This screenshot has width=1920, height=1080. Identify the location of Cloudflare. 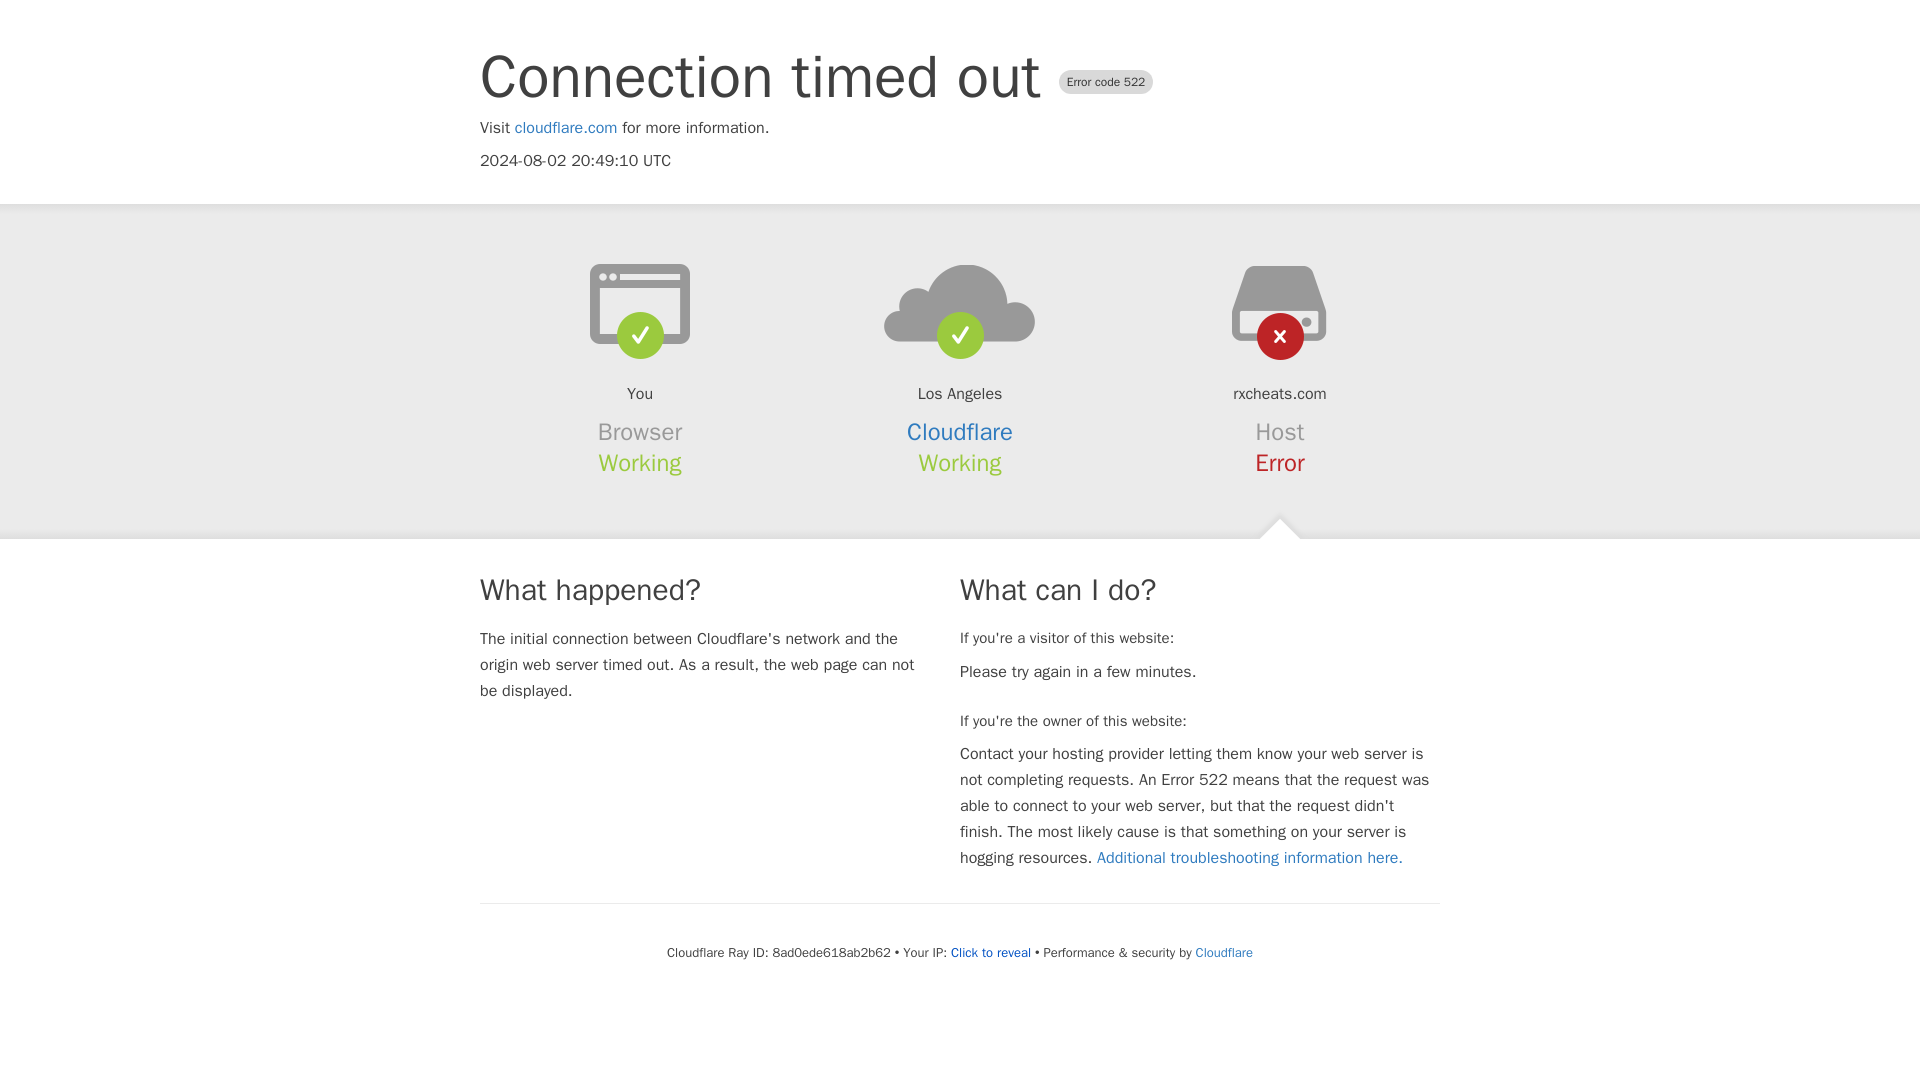
(960, 432).